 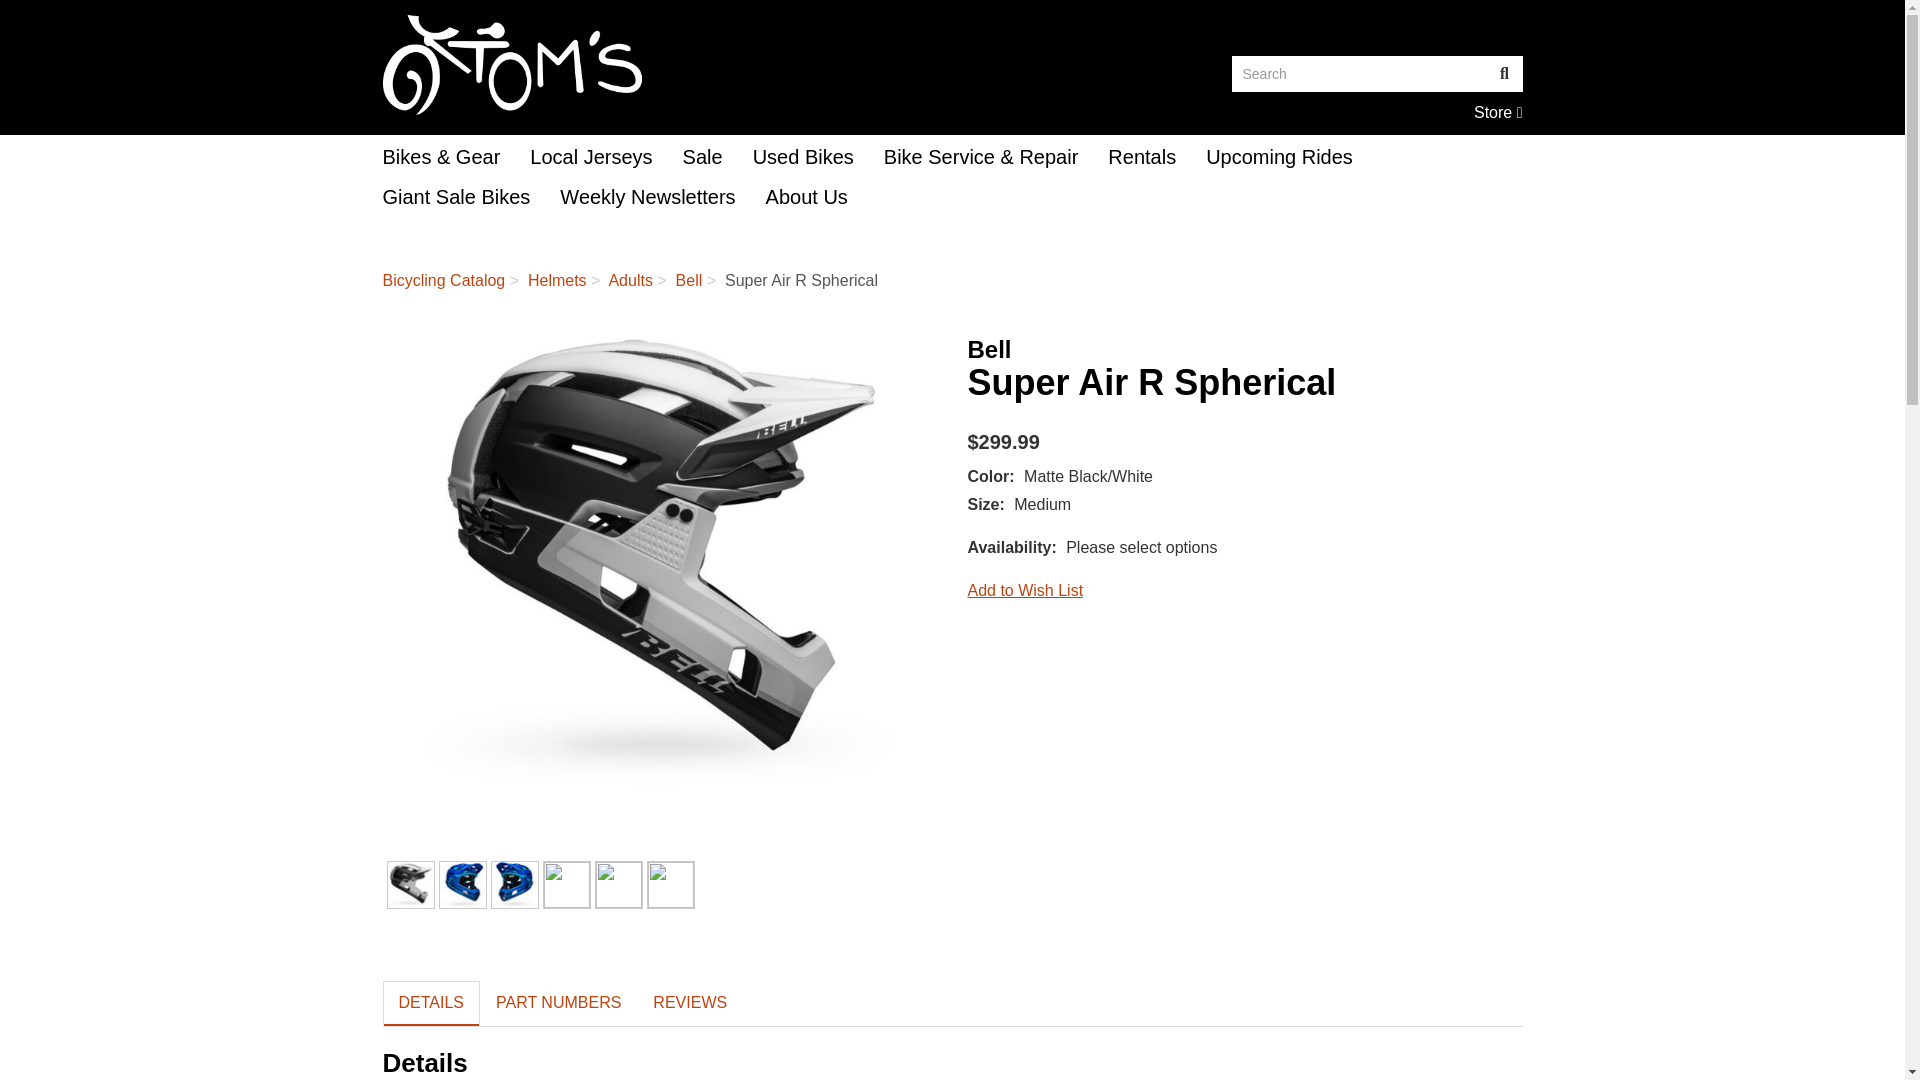 I want to click on Search, so click(x=659, y=562).